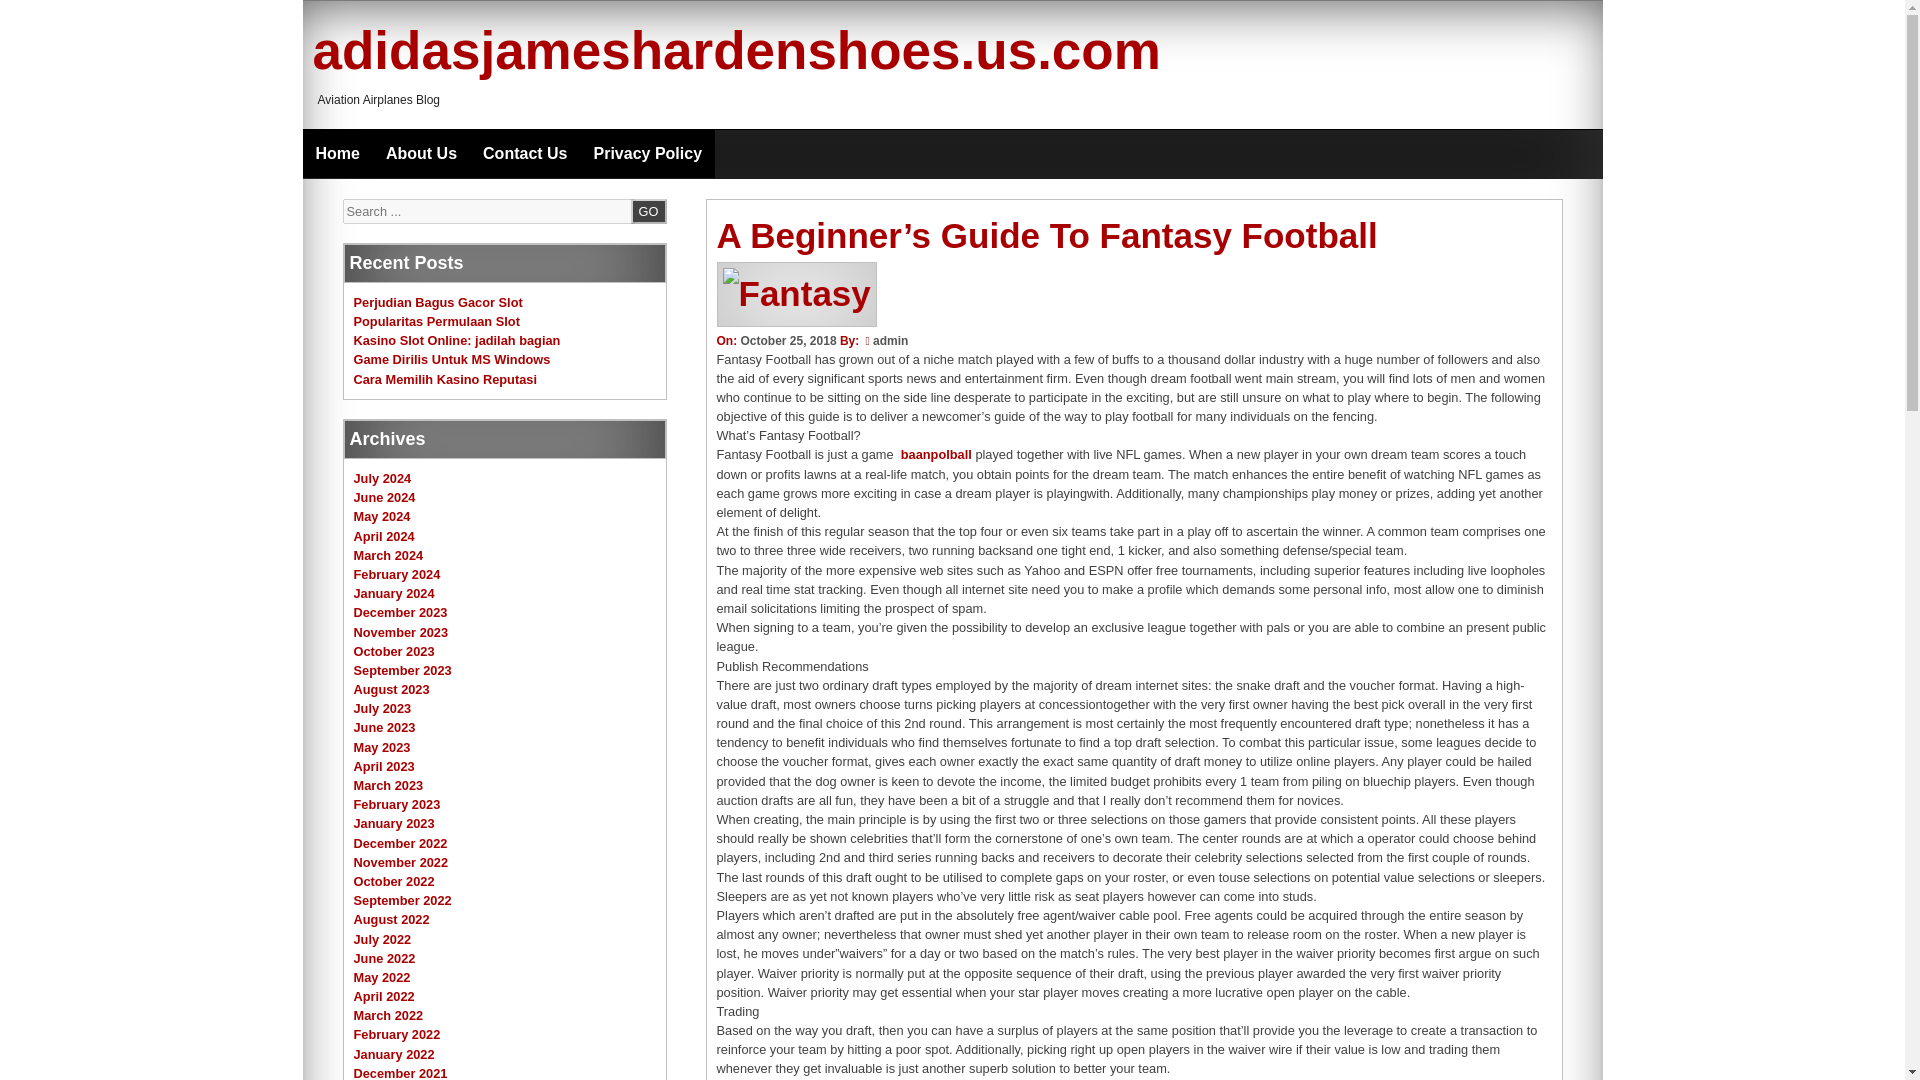 Image resolution: width=1920 pixels, height=1080 pixels. I want to click on March 2024, so click(388, 554).